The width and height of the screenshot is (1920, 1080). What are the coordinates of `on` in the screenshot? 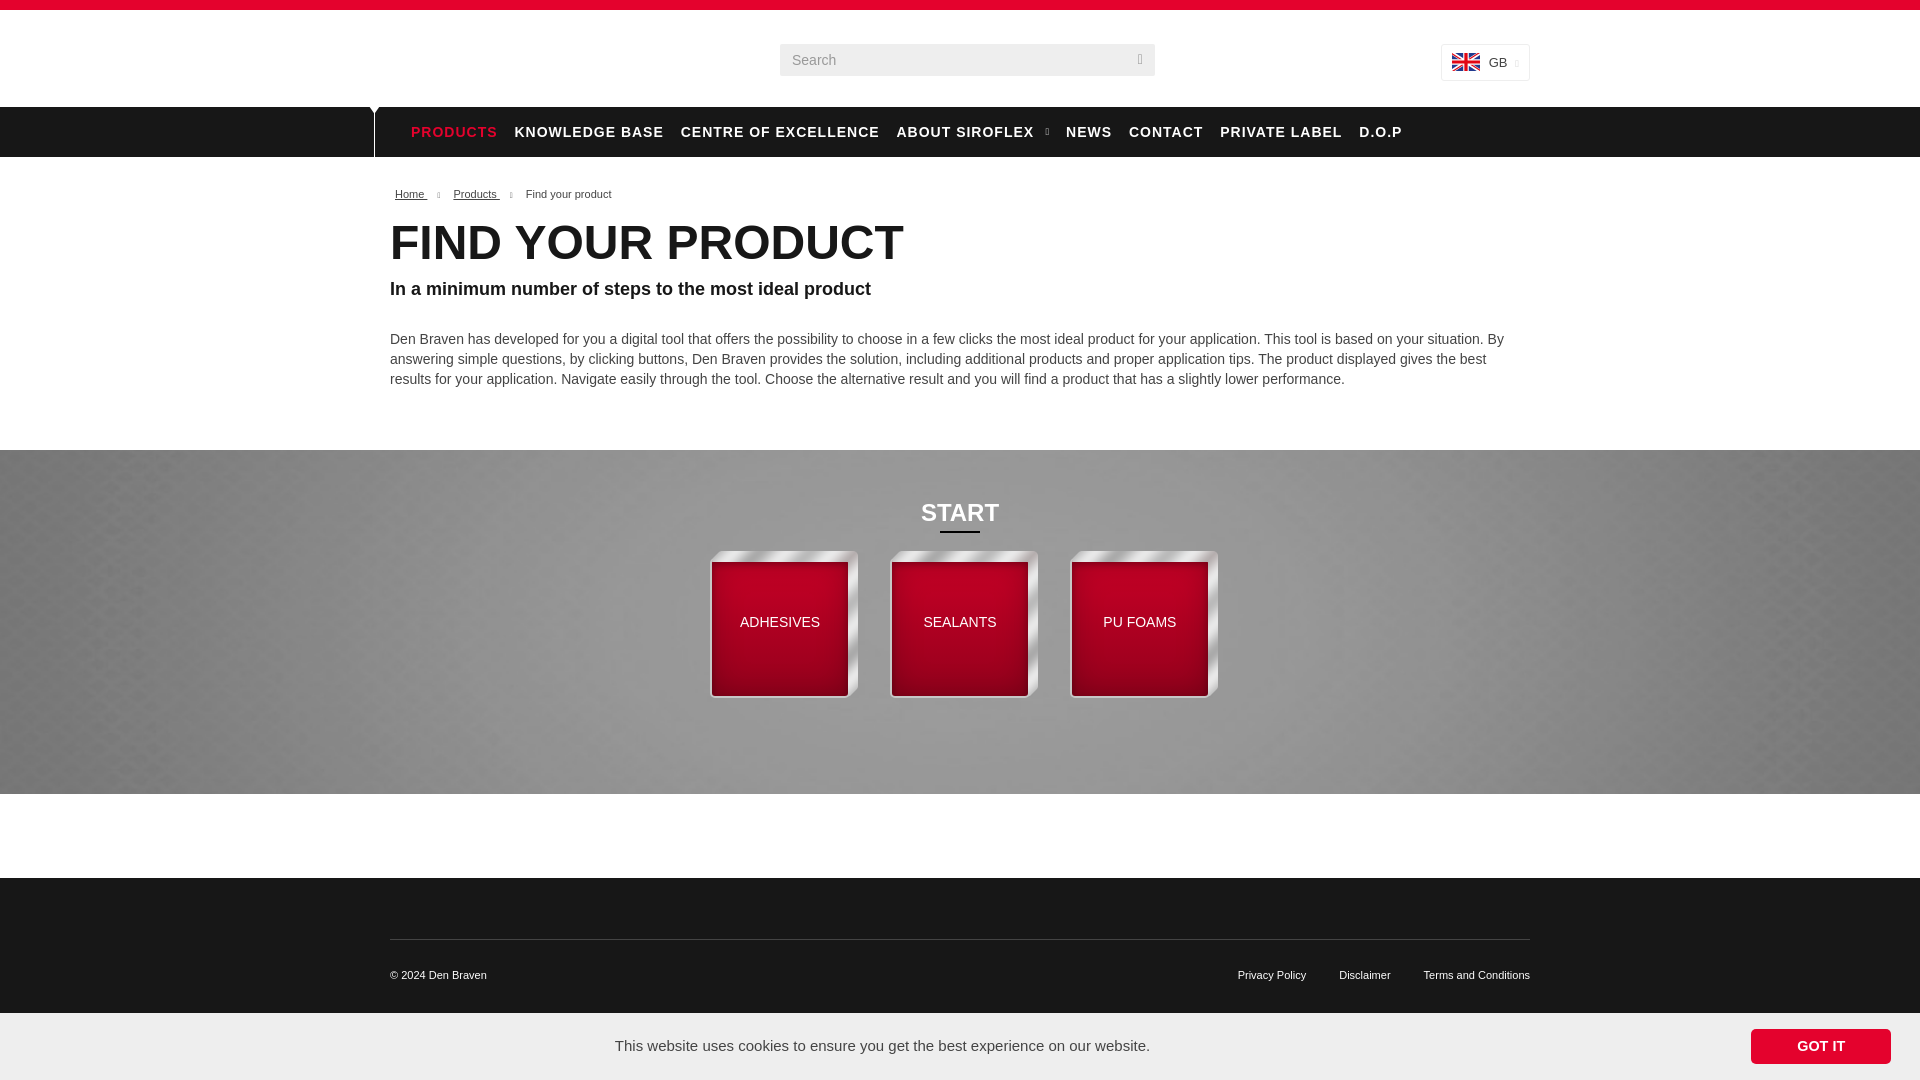 It's located at (966, 546).